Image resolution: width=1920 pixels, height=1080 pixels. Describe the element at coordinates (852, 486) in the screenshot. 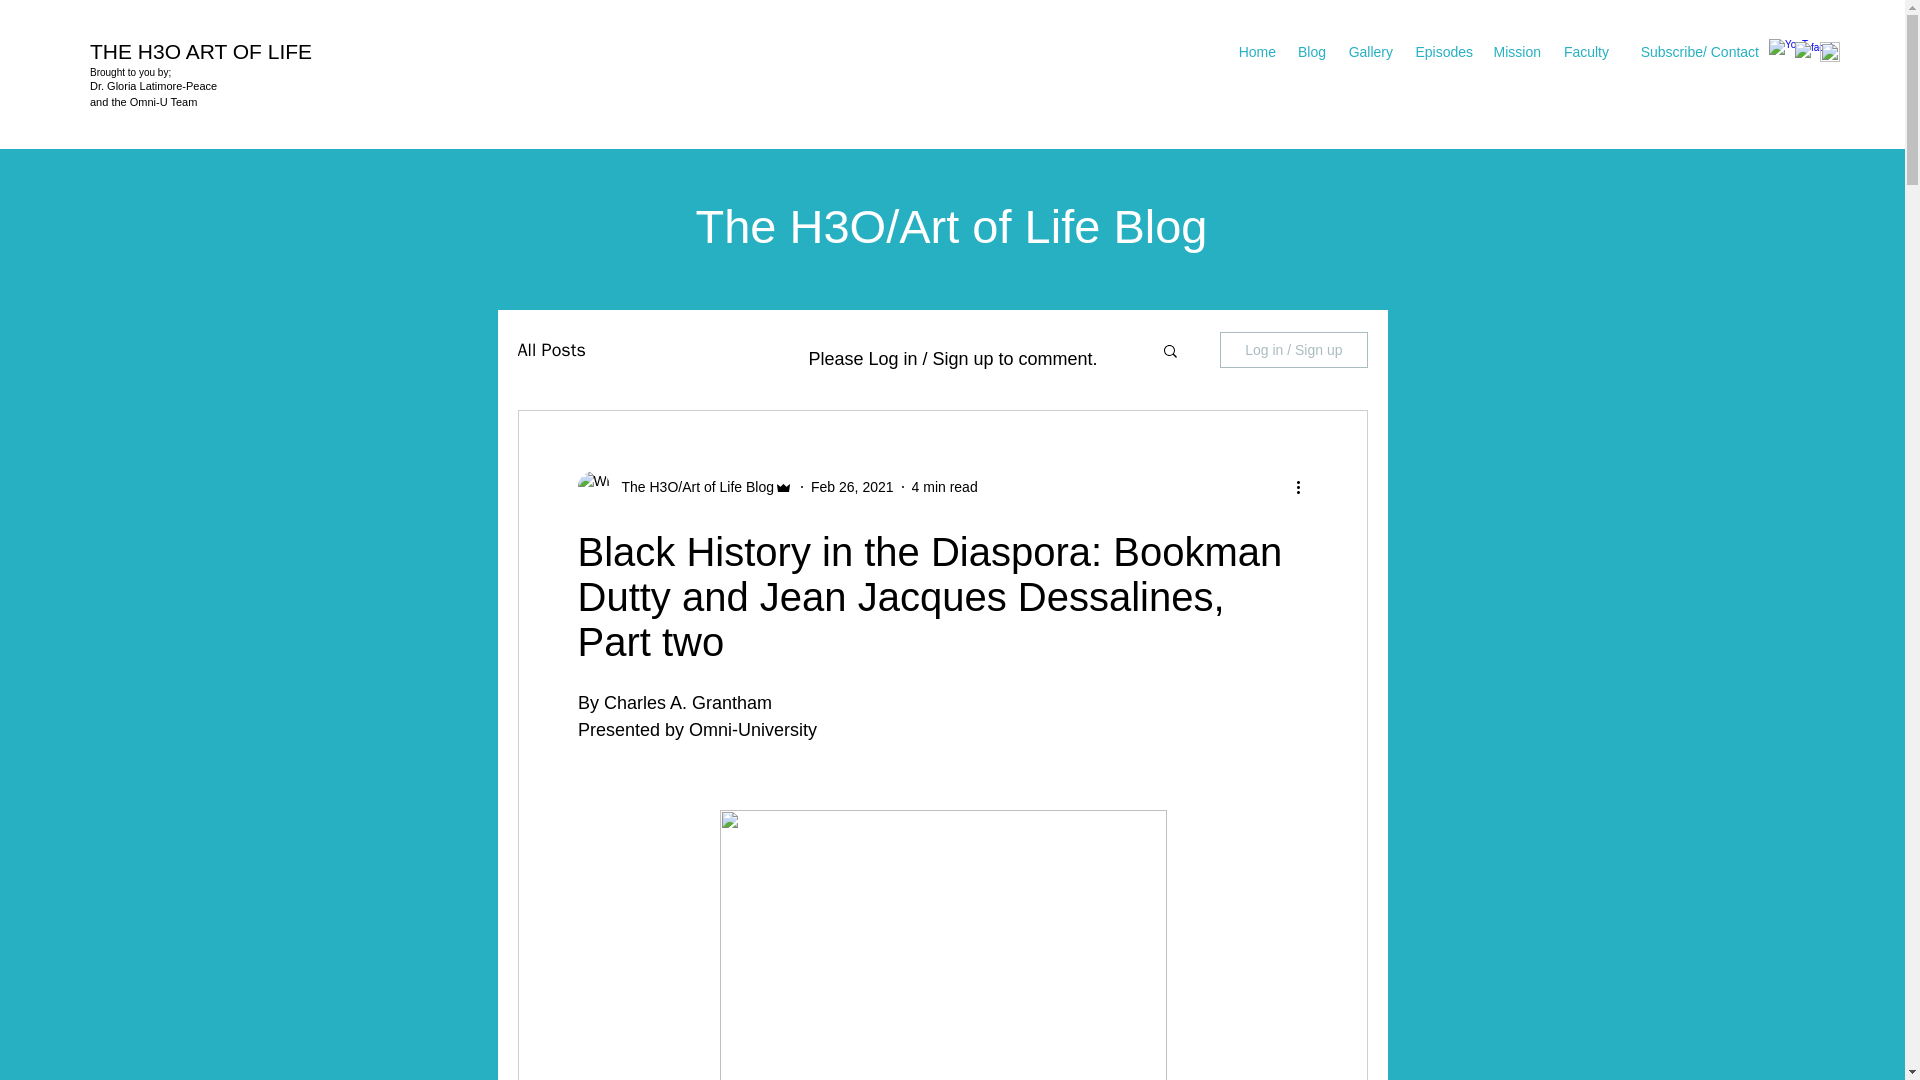

I see `Feb 26, 2021` at that location.